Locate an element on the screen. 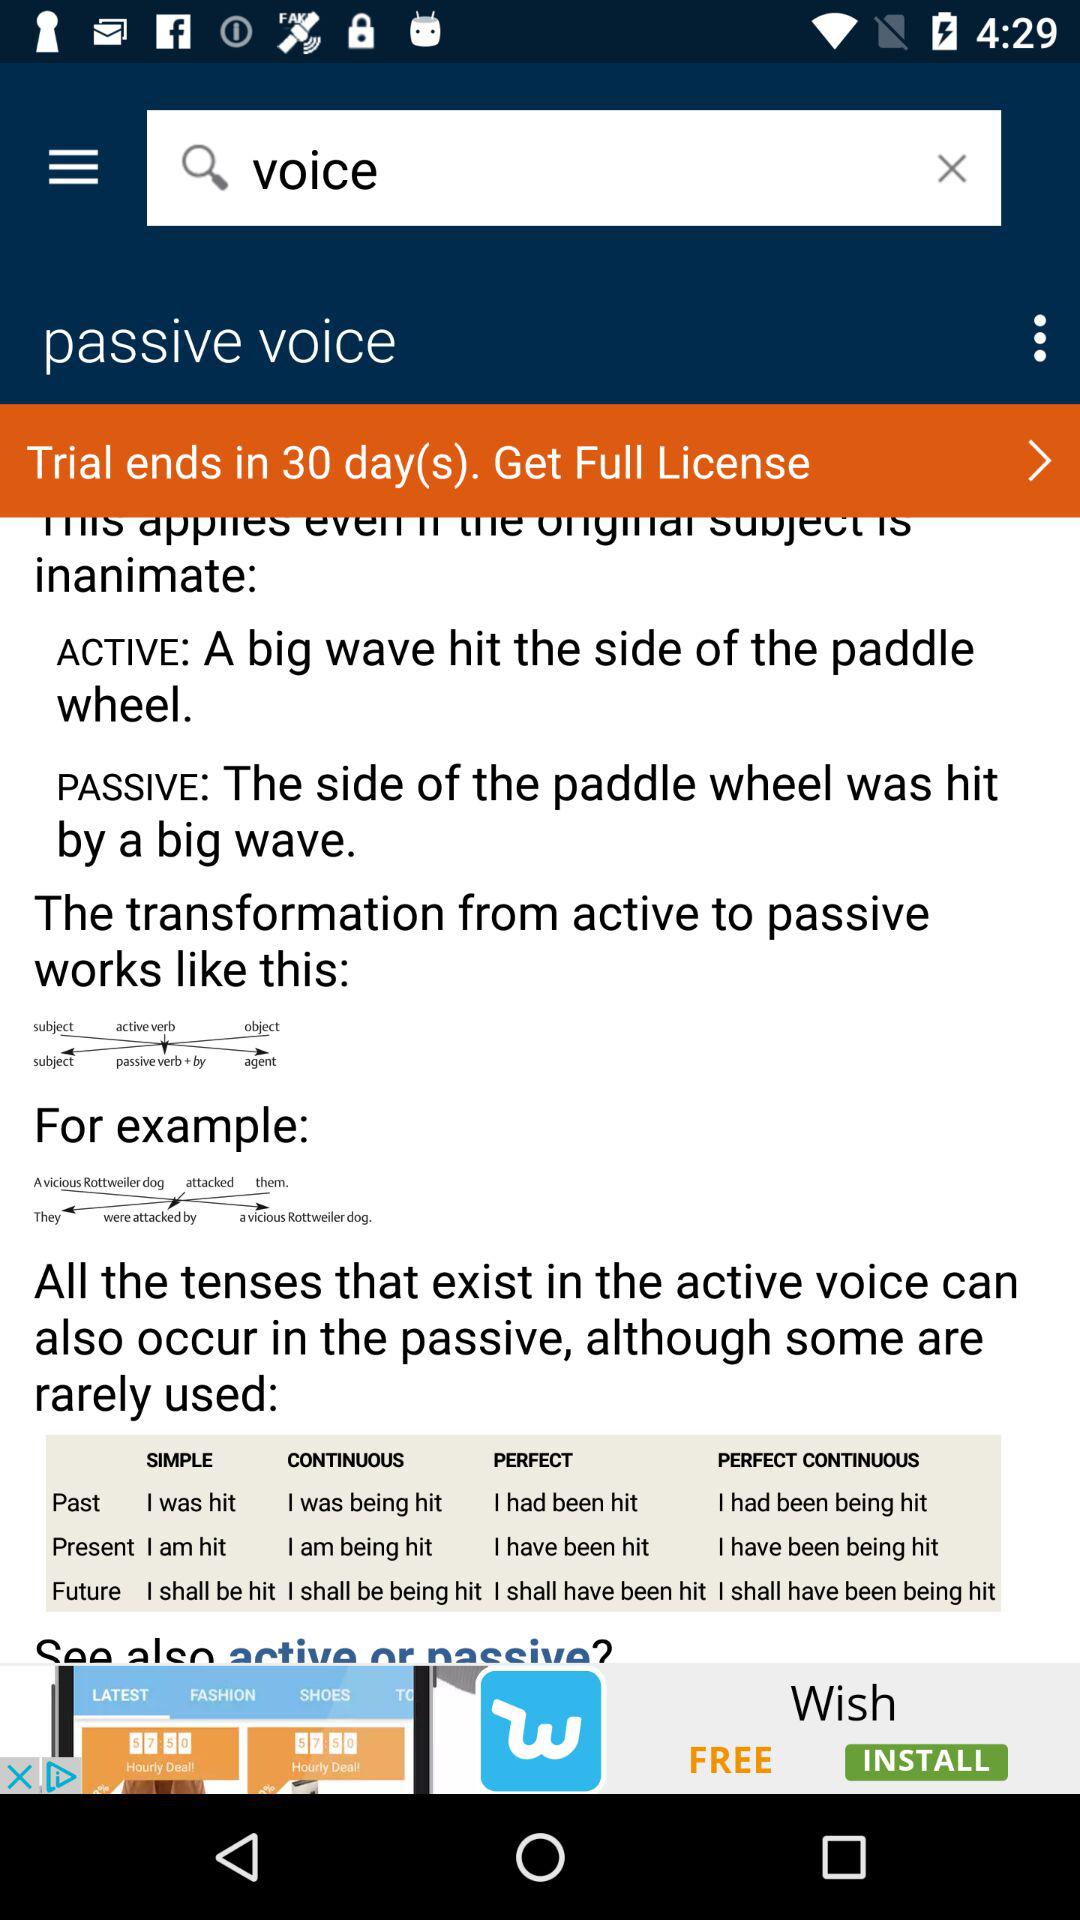  go to customize is located at coordinates (1040, 338).